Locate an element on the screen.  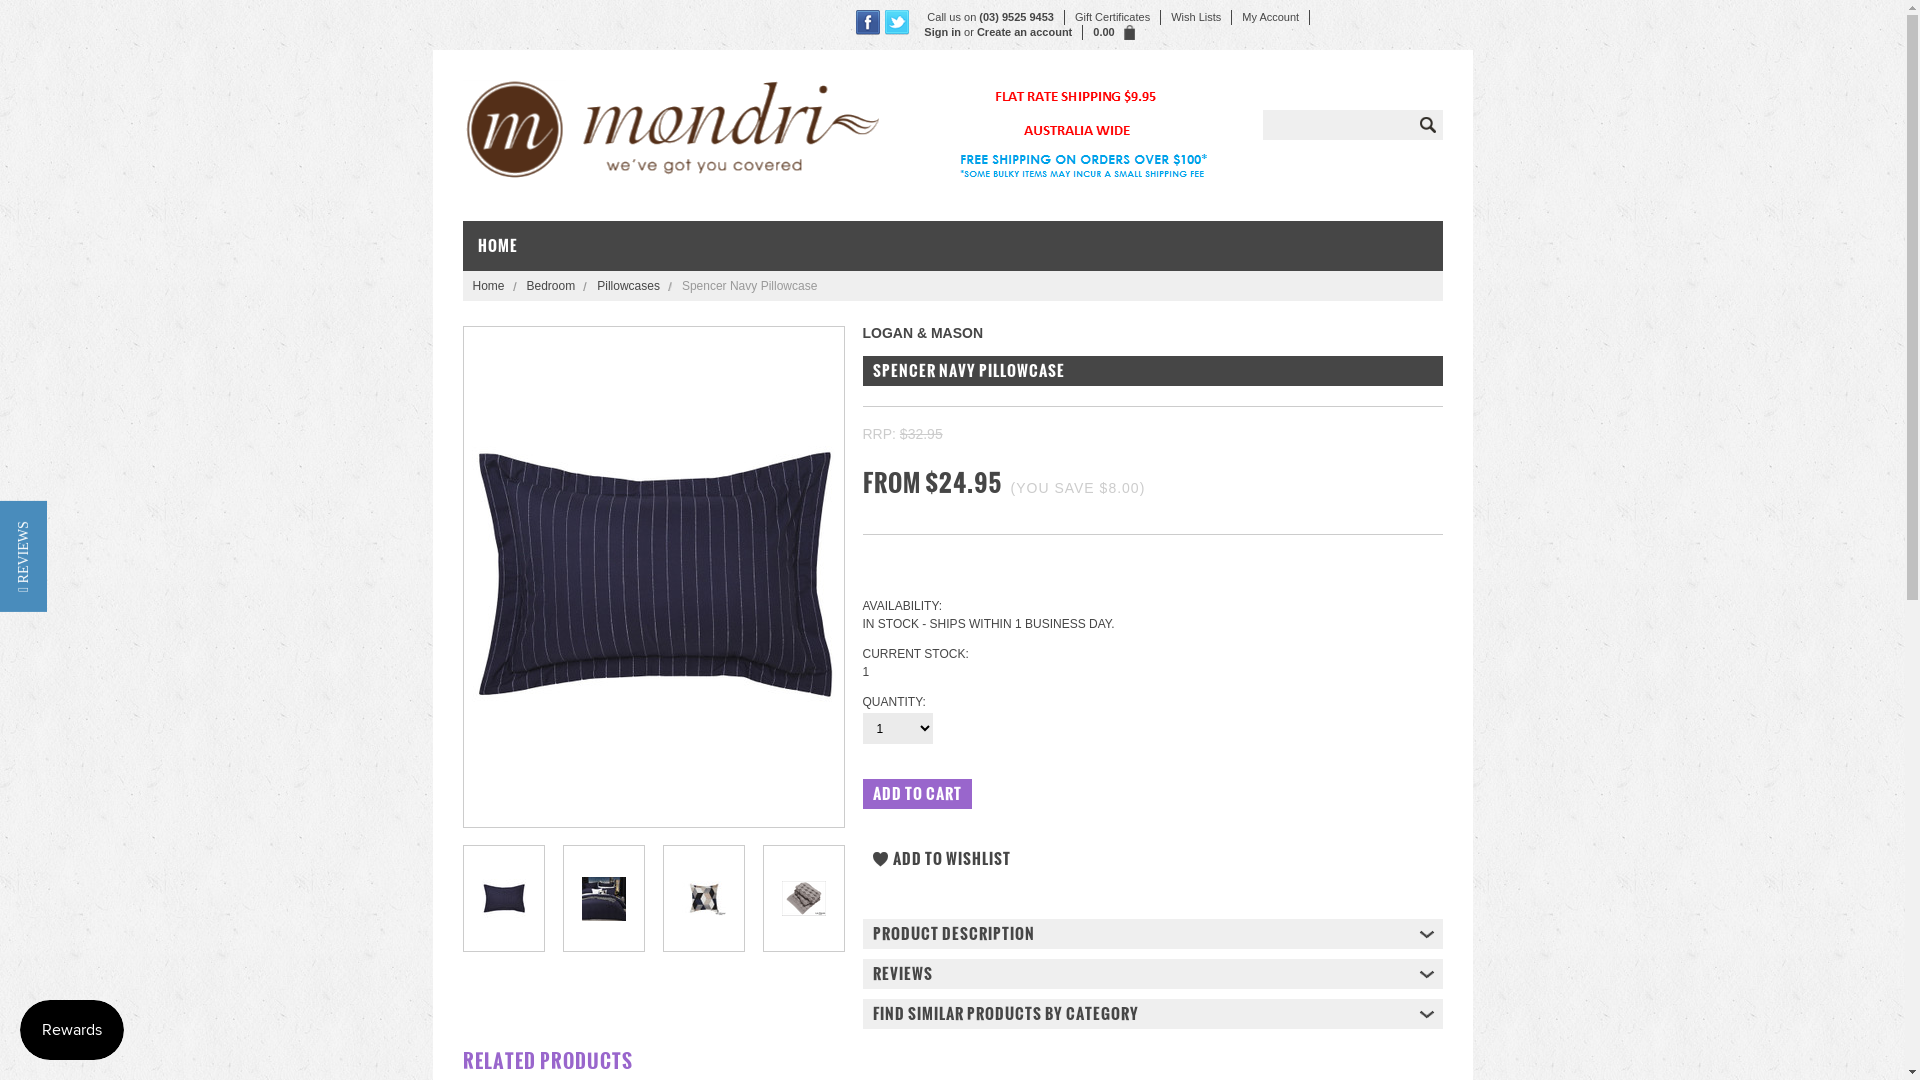
Smile.io Rewards Program Launcher is located at coordinates (72, 1030).